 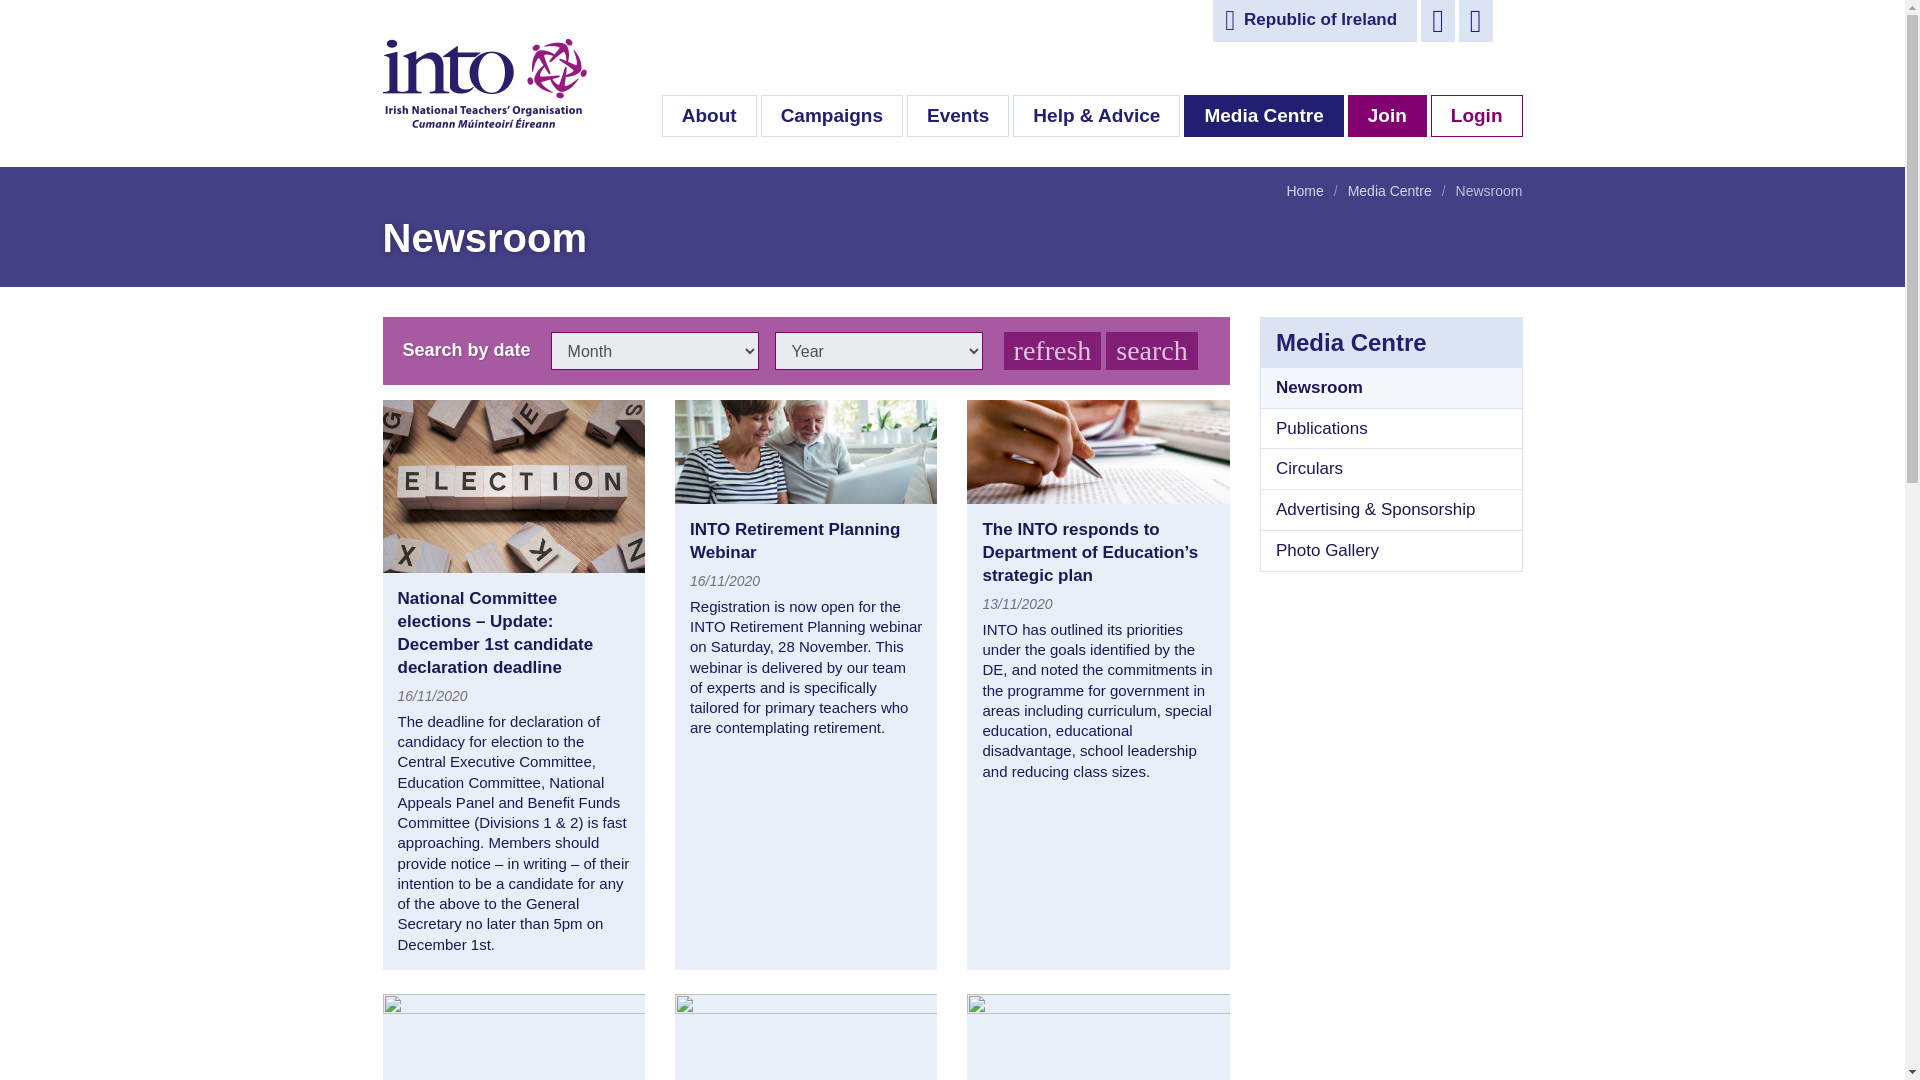 I want to click on Media Centre, so click(x=1390, y=190).